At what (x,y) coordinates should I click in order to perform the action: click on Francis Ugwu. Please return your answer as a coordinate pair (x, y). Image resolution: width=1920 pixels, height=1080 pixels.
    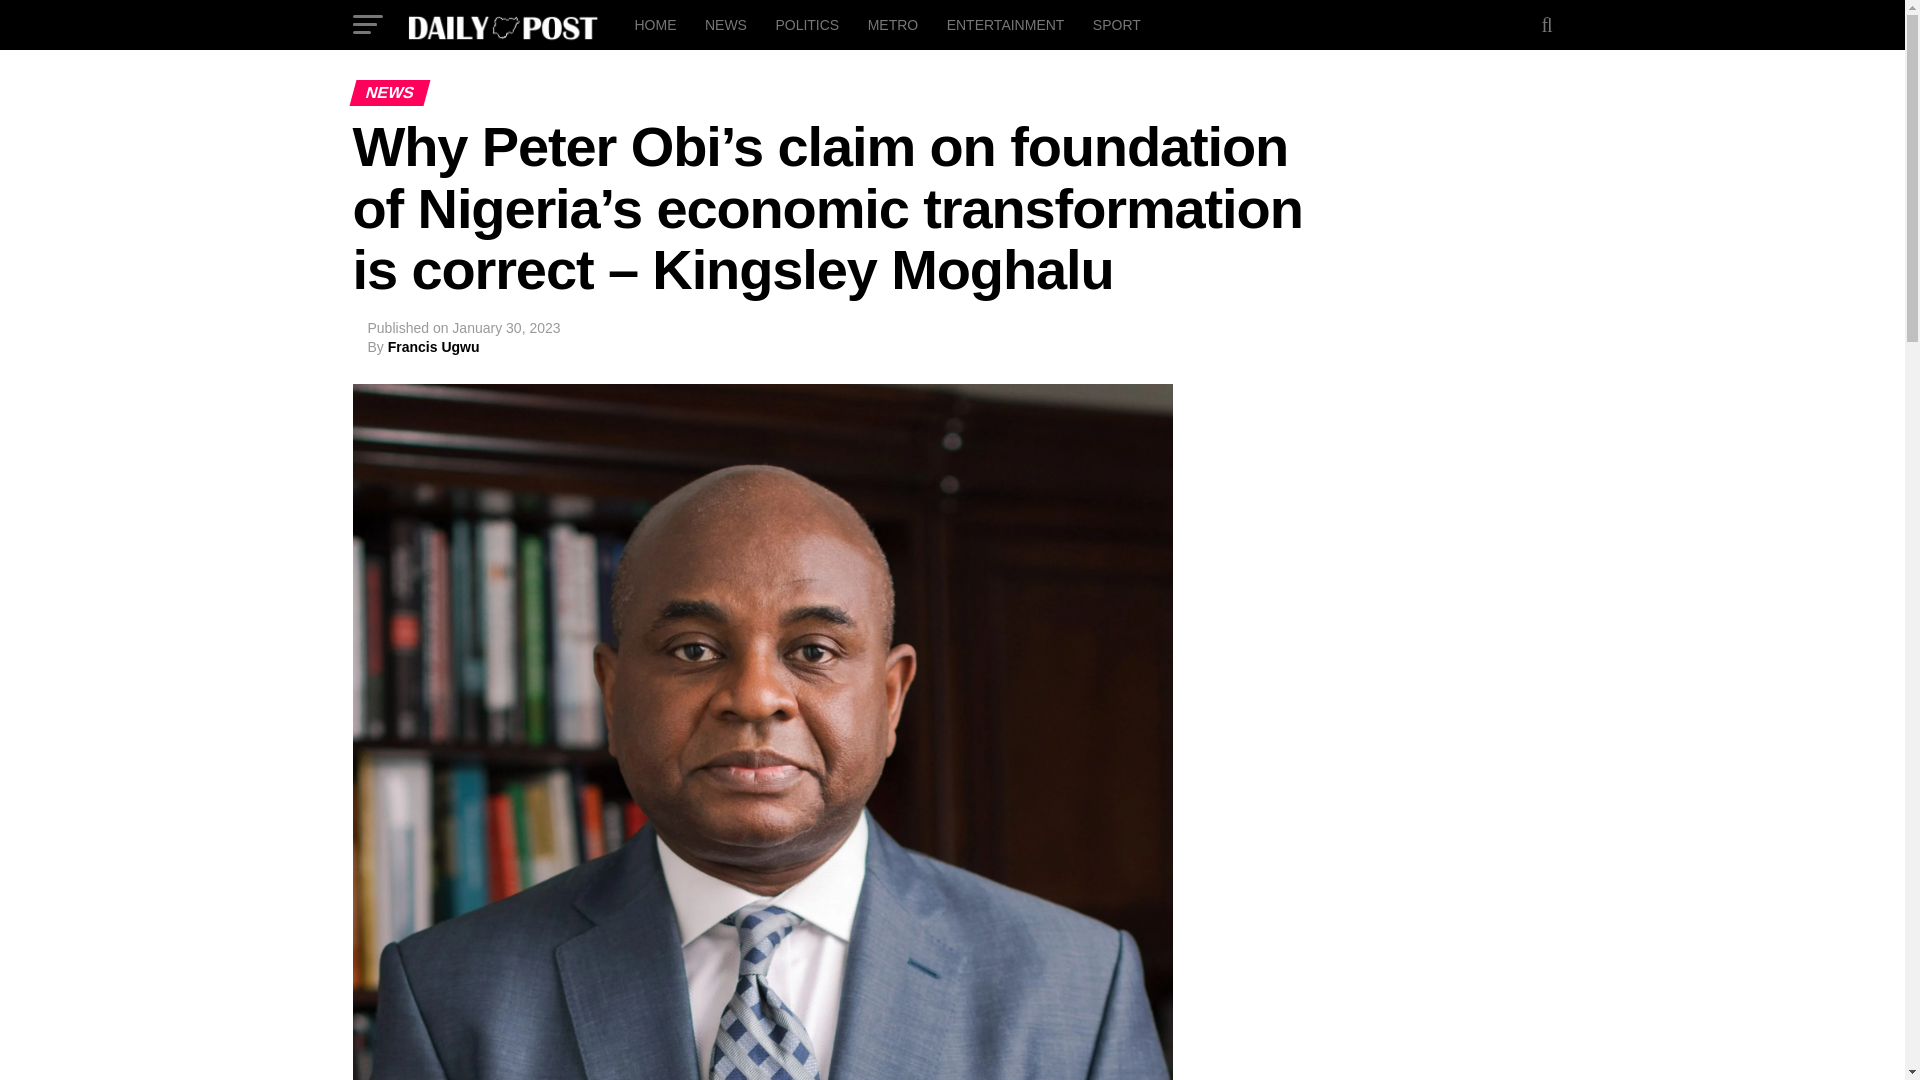
    Looking at the image, I should click on (434, 347).